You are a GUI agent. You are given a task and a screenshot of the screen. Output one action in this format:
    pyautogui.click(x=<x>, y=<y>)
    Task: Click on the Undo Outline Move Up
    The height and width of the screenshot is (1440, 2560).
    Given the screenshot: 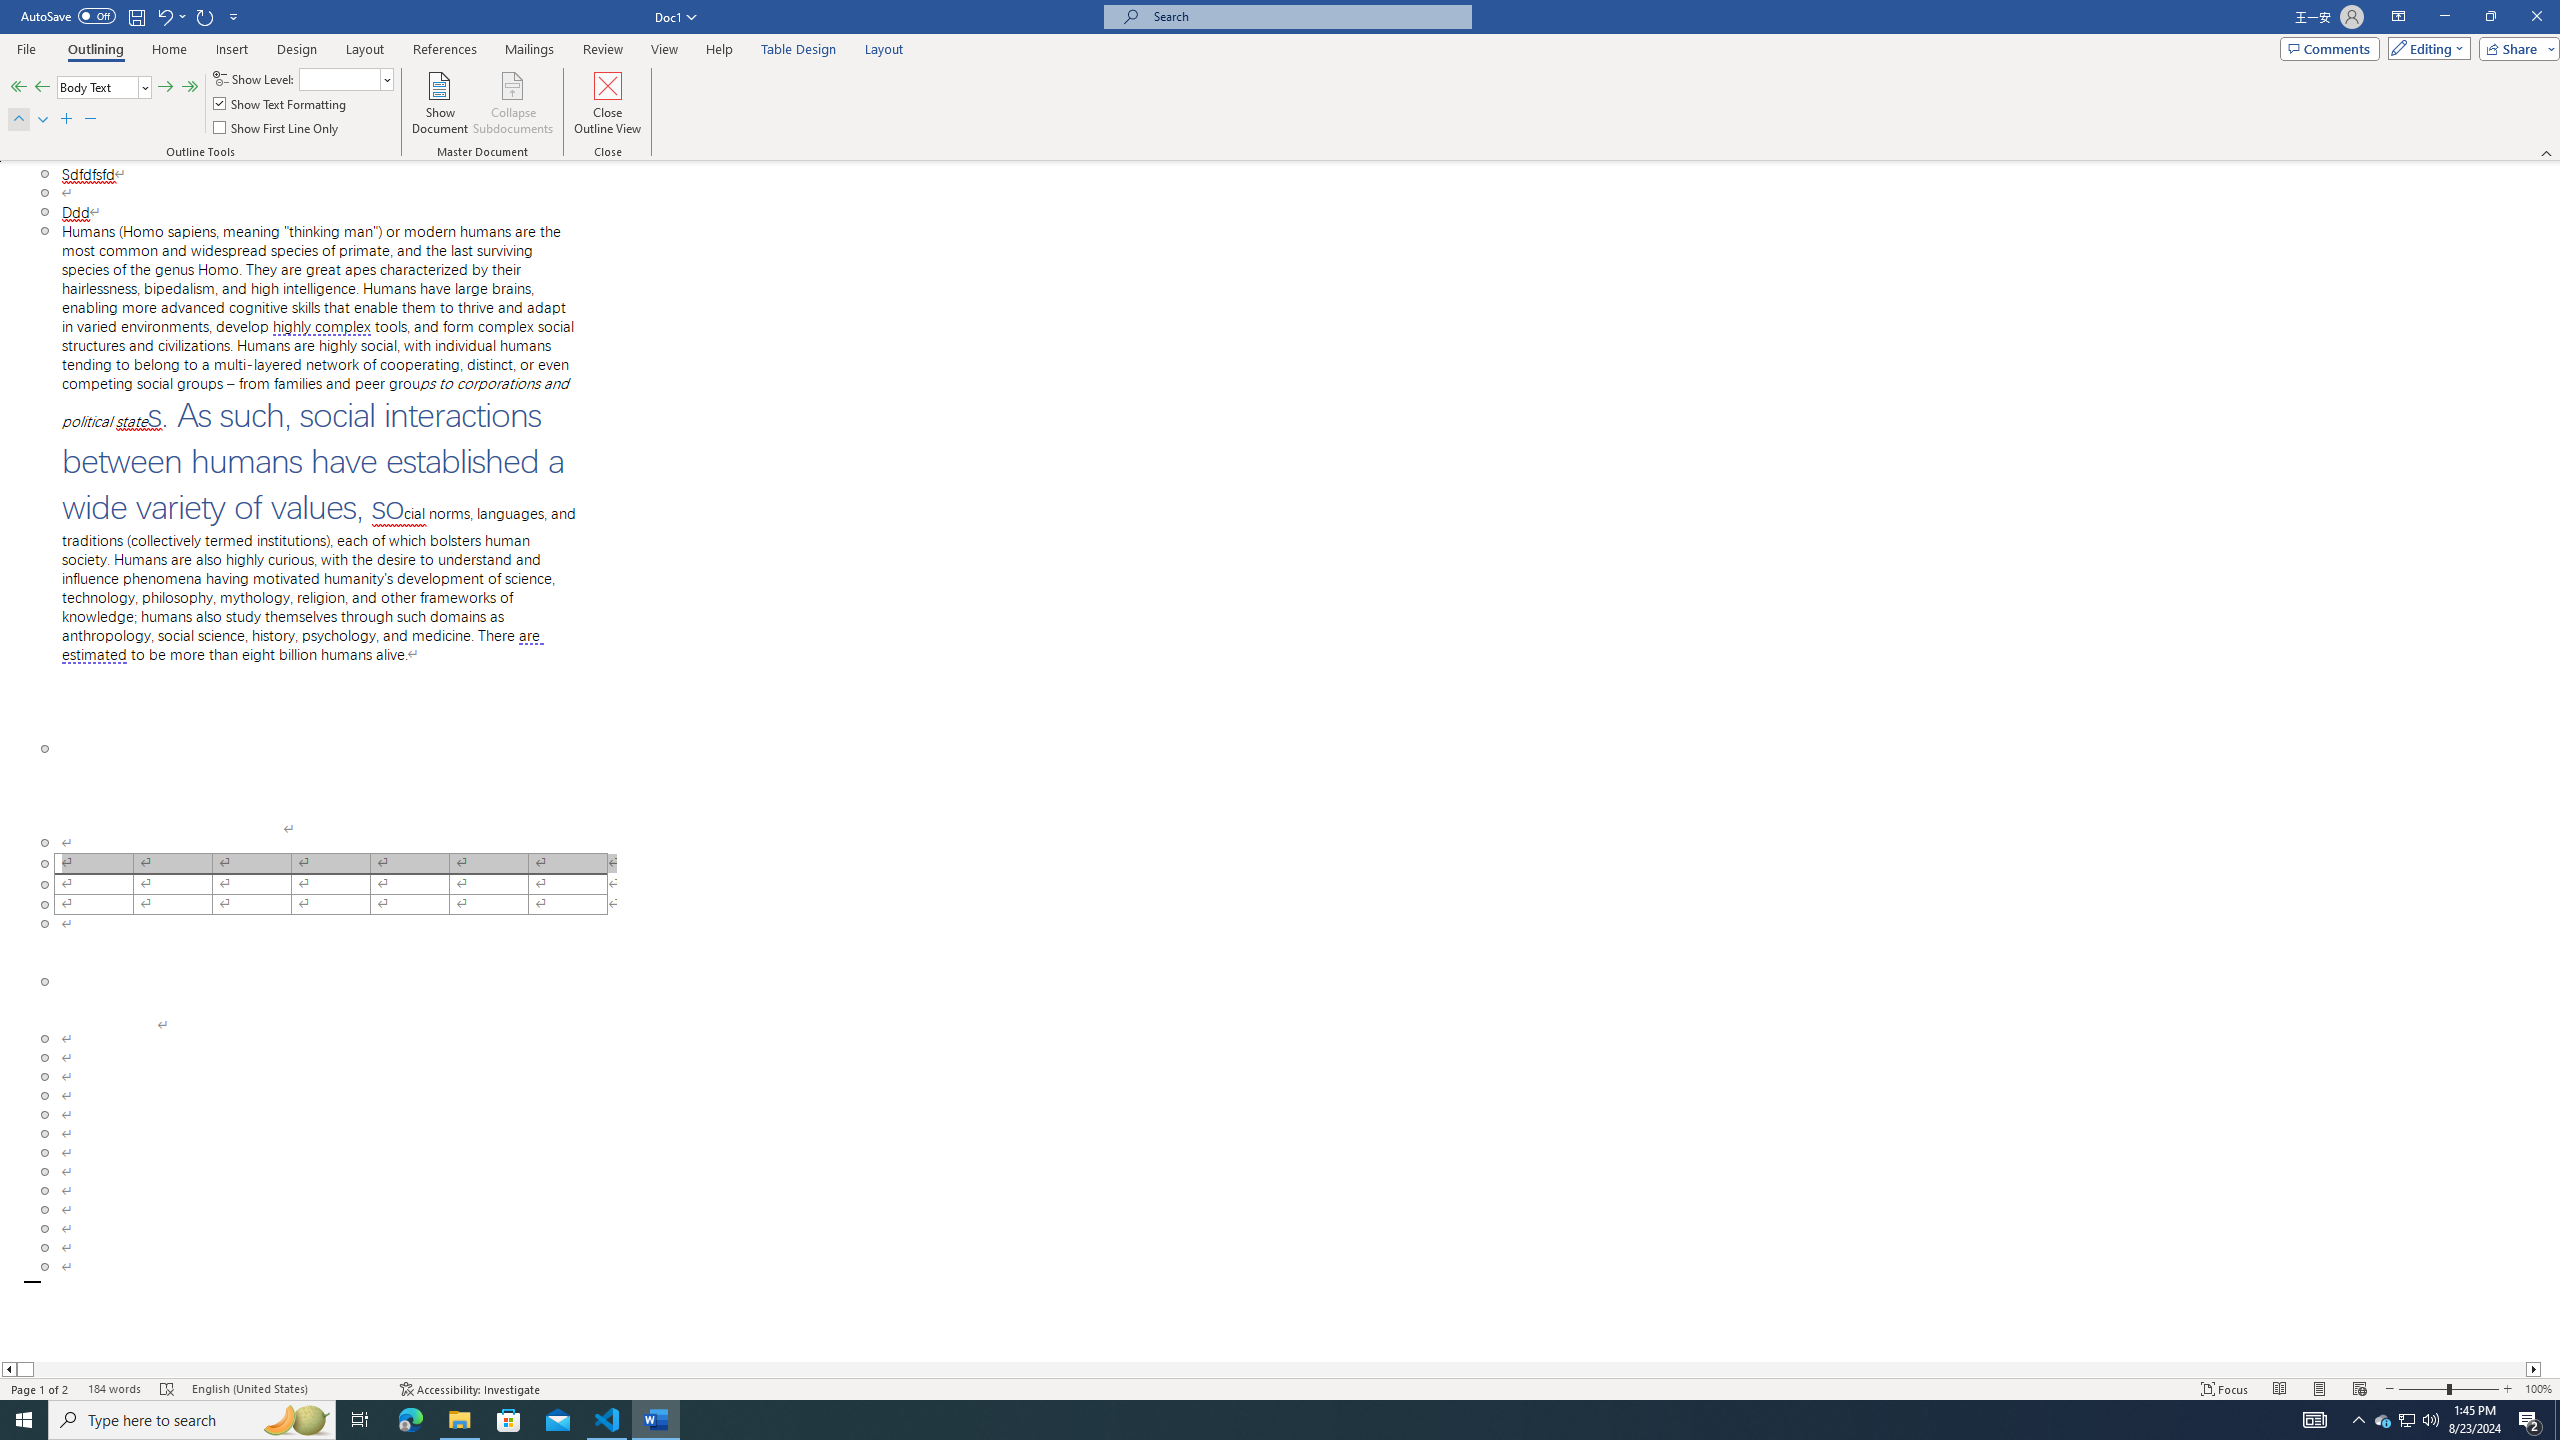 What is the action you would take?
    pyautogui.click(x=164, y=16)
    